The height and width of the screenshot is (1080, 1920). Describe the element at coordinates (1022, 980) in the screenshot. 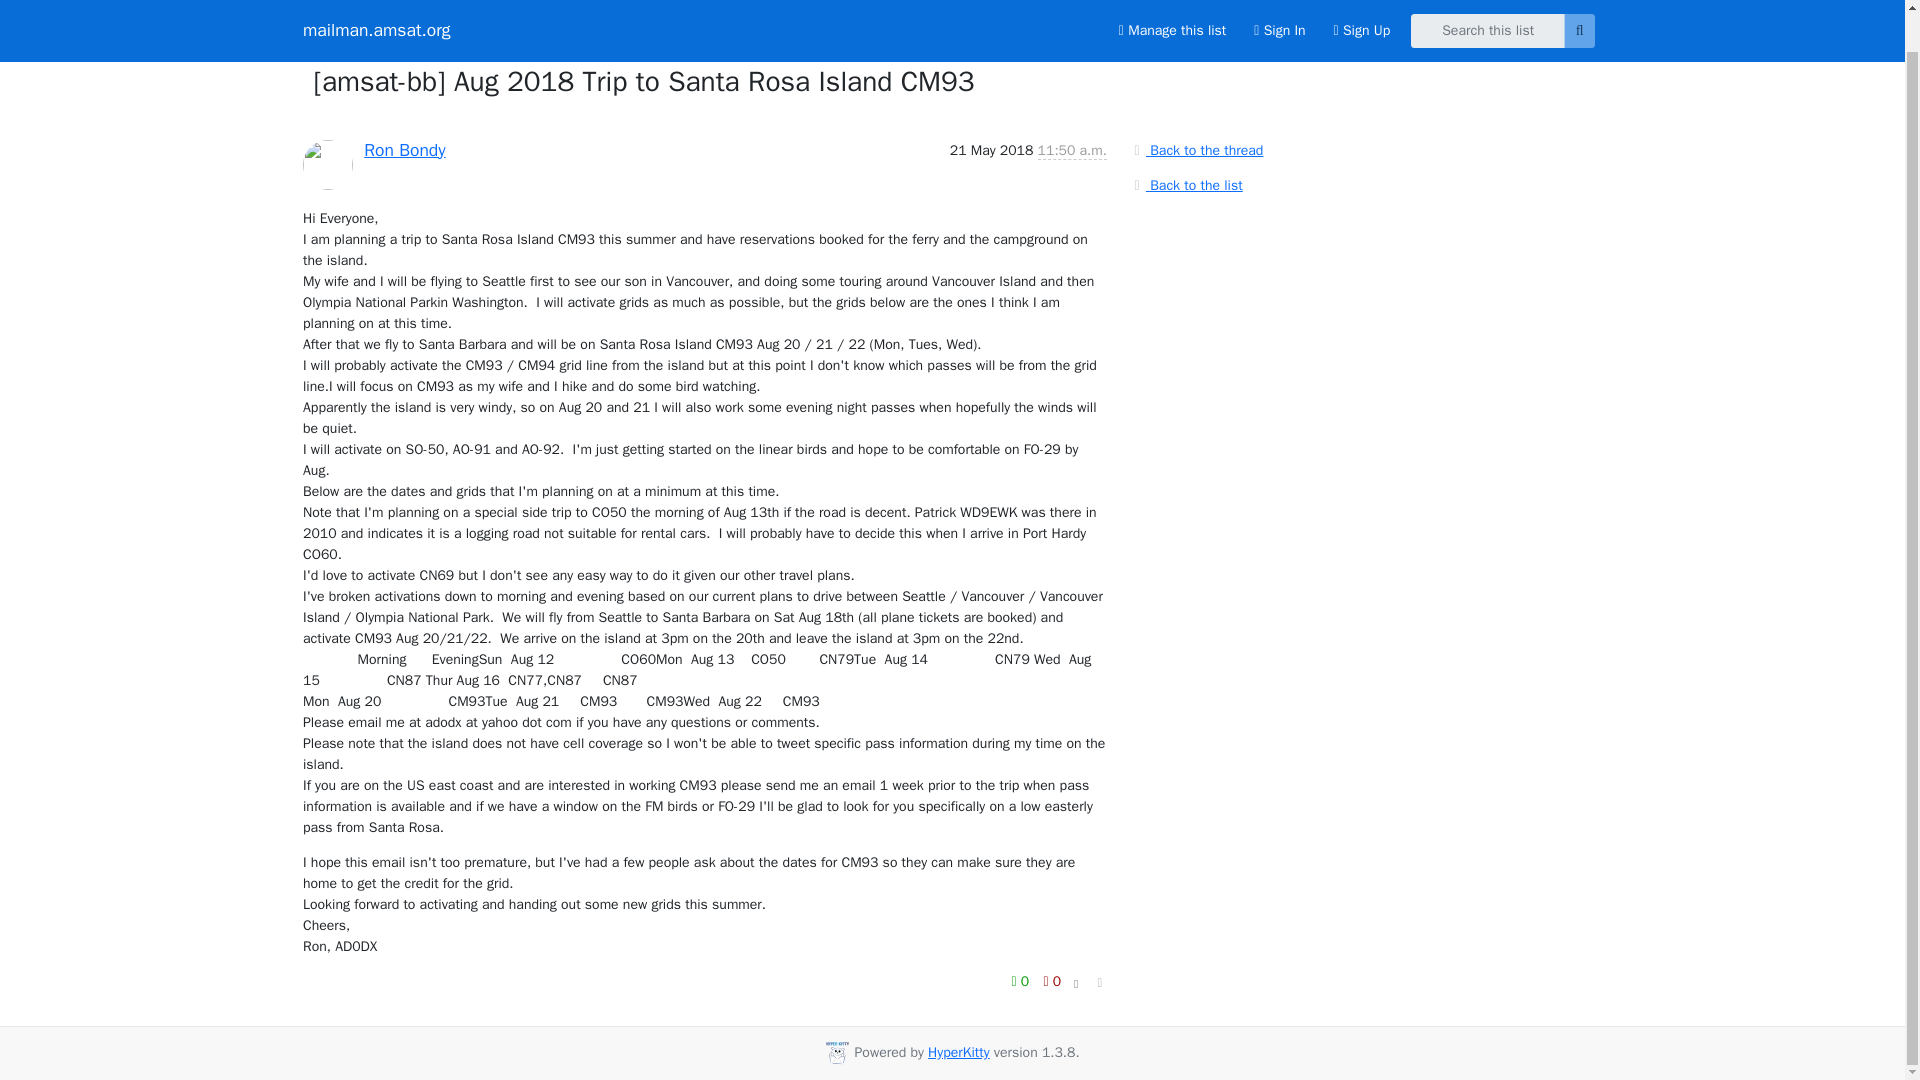

I see `0` at that location.